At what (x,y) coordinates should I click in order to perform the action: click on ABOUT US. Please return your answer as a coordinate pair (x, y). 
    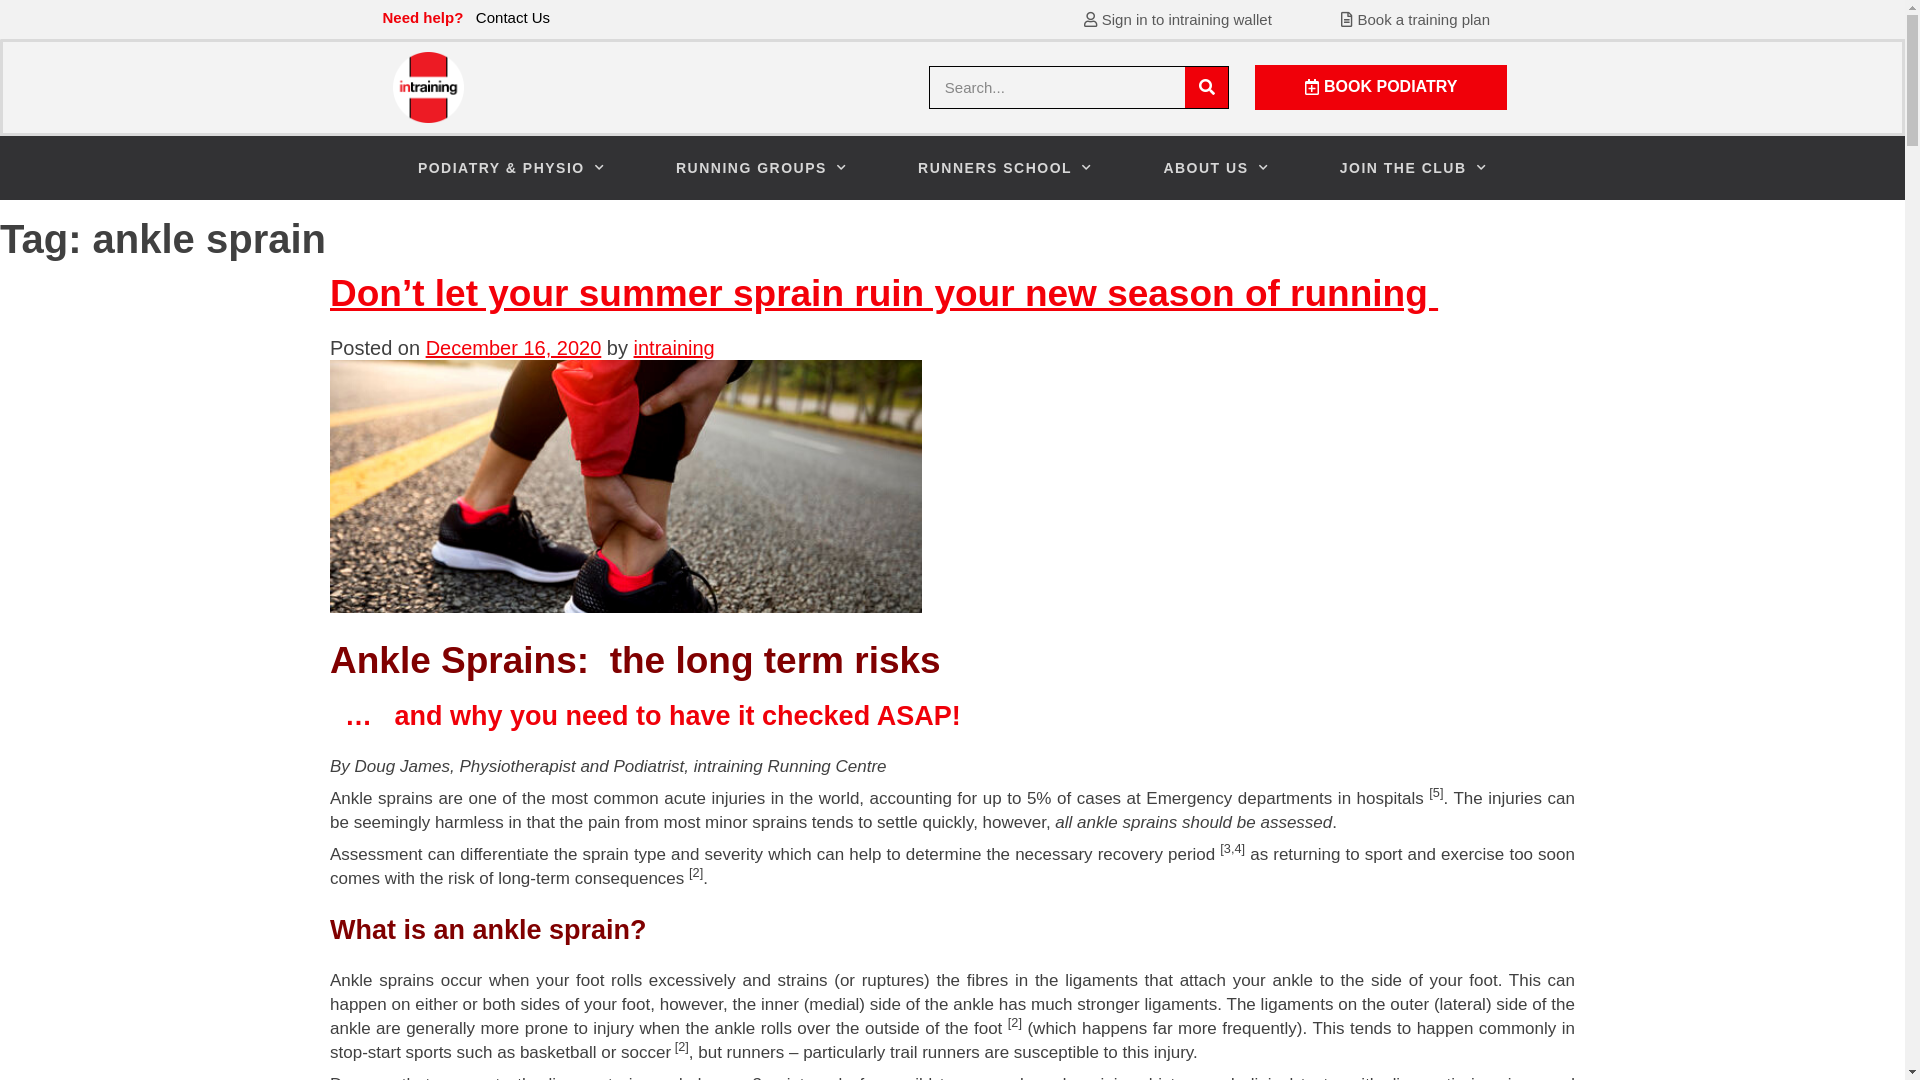
    Looking at the image, I should click on (1216, 168).